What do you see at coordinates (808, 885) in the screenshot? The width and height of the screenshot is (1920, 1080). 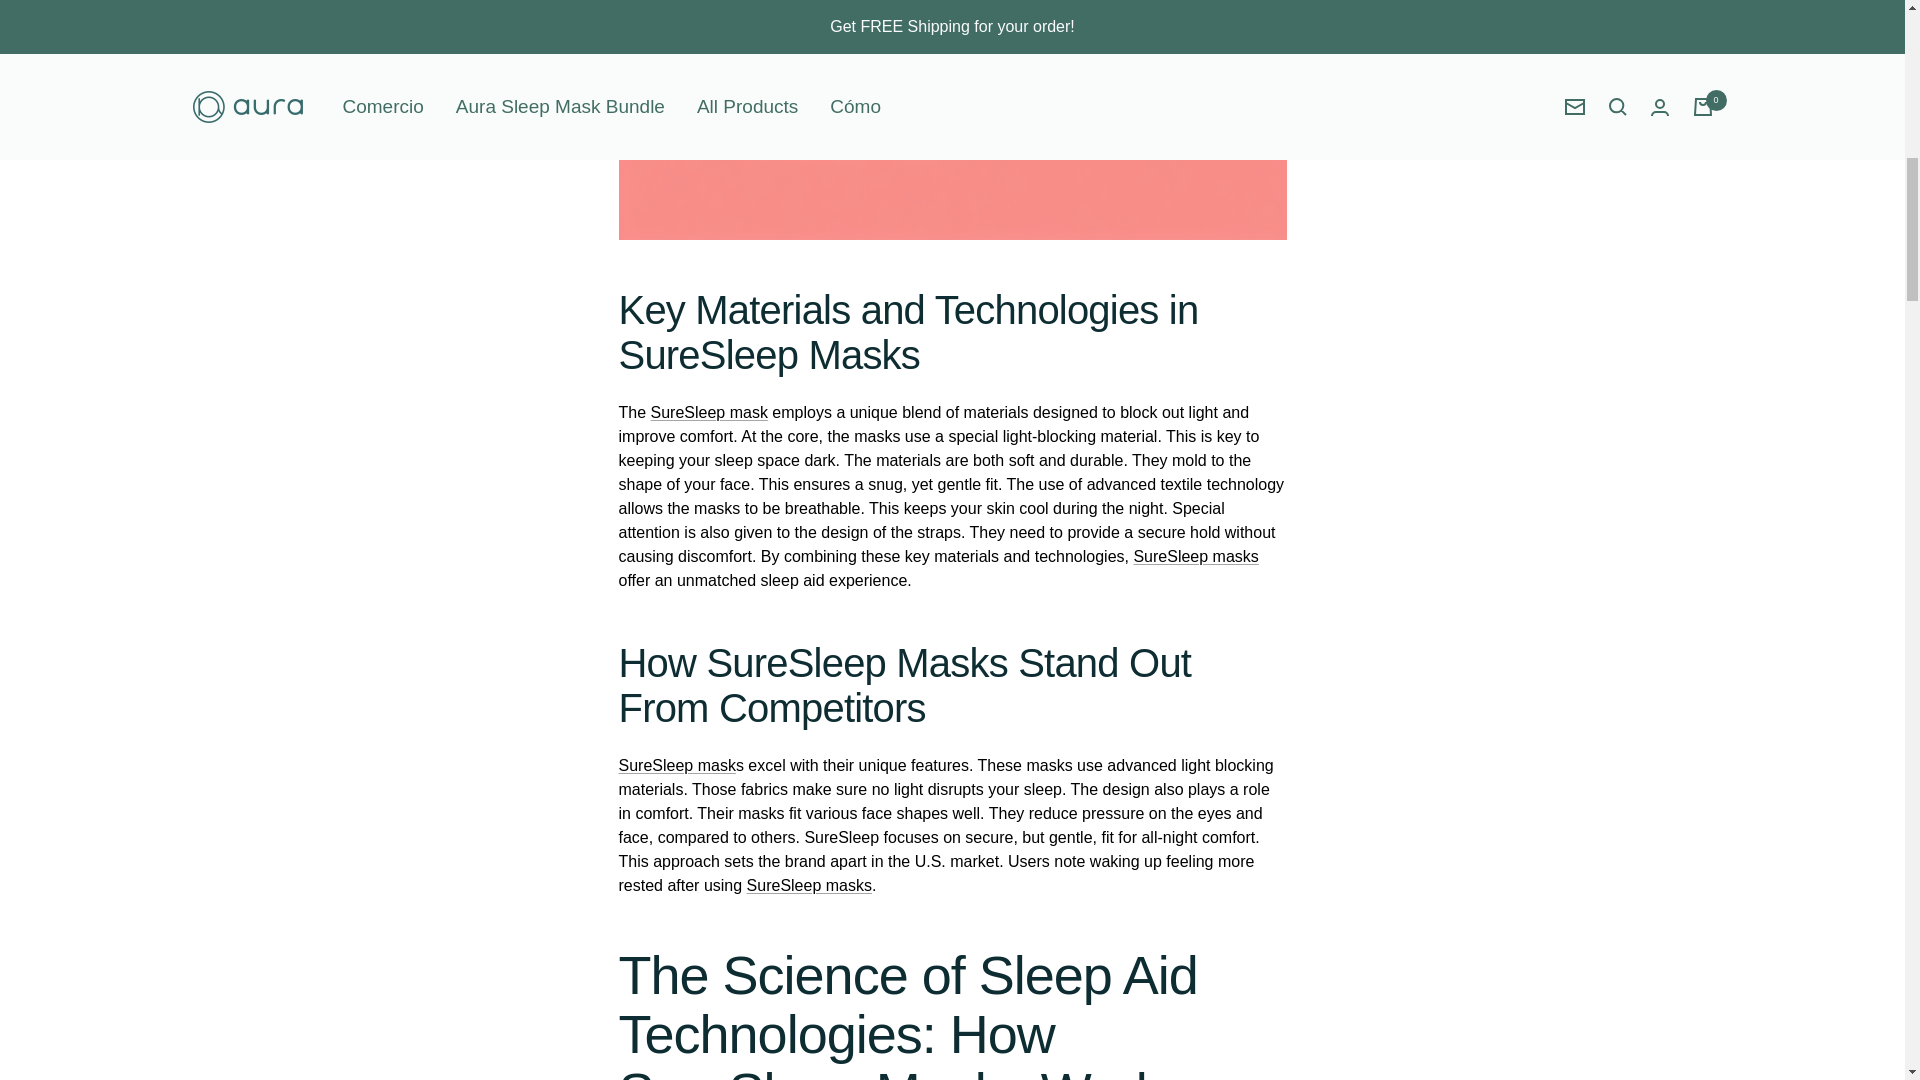 I see `SureSleep masks` at bounding box center [808, 885].